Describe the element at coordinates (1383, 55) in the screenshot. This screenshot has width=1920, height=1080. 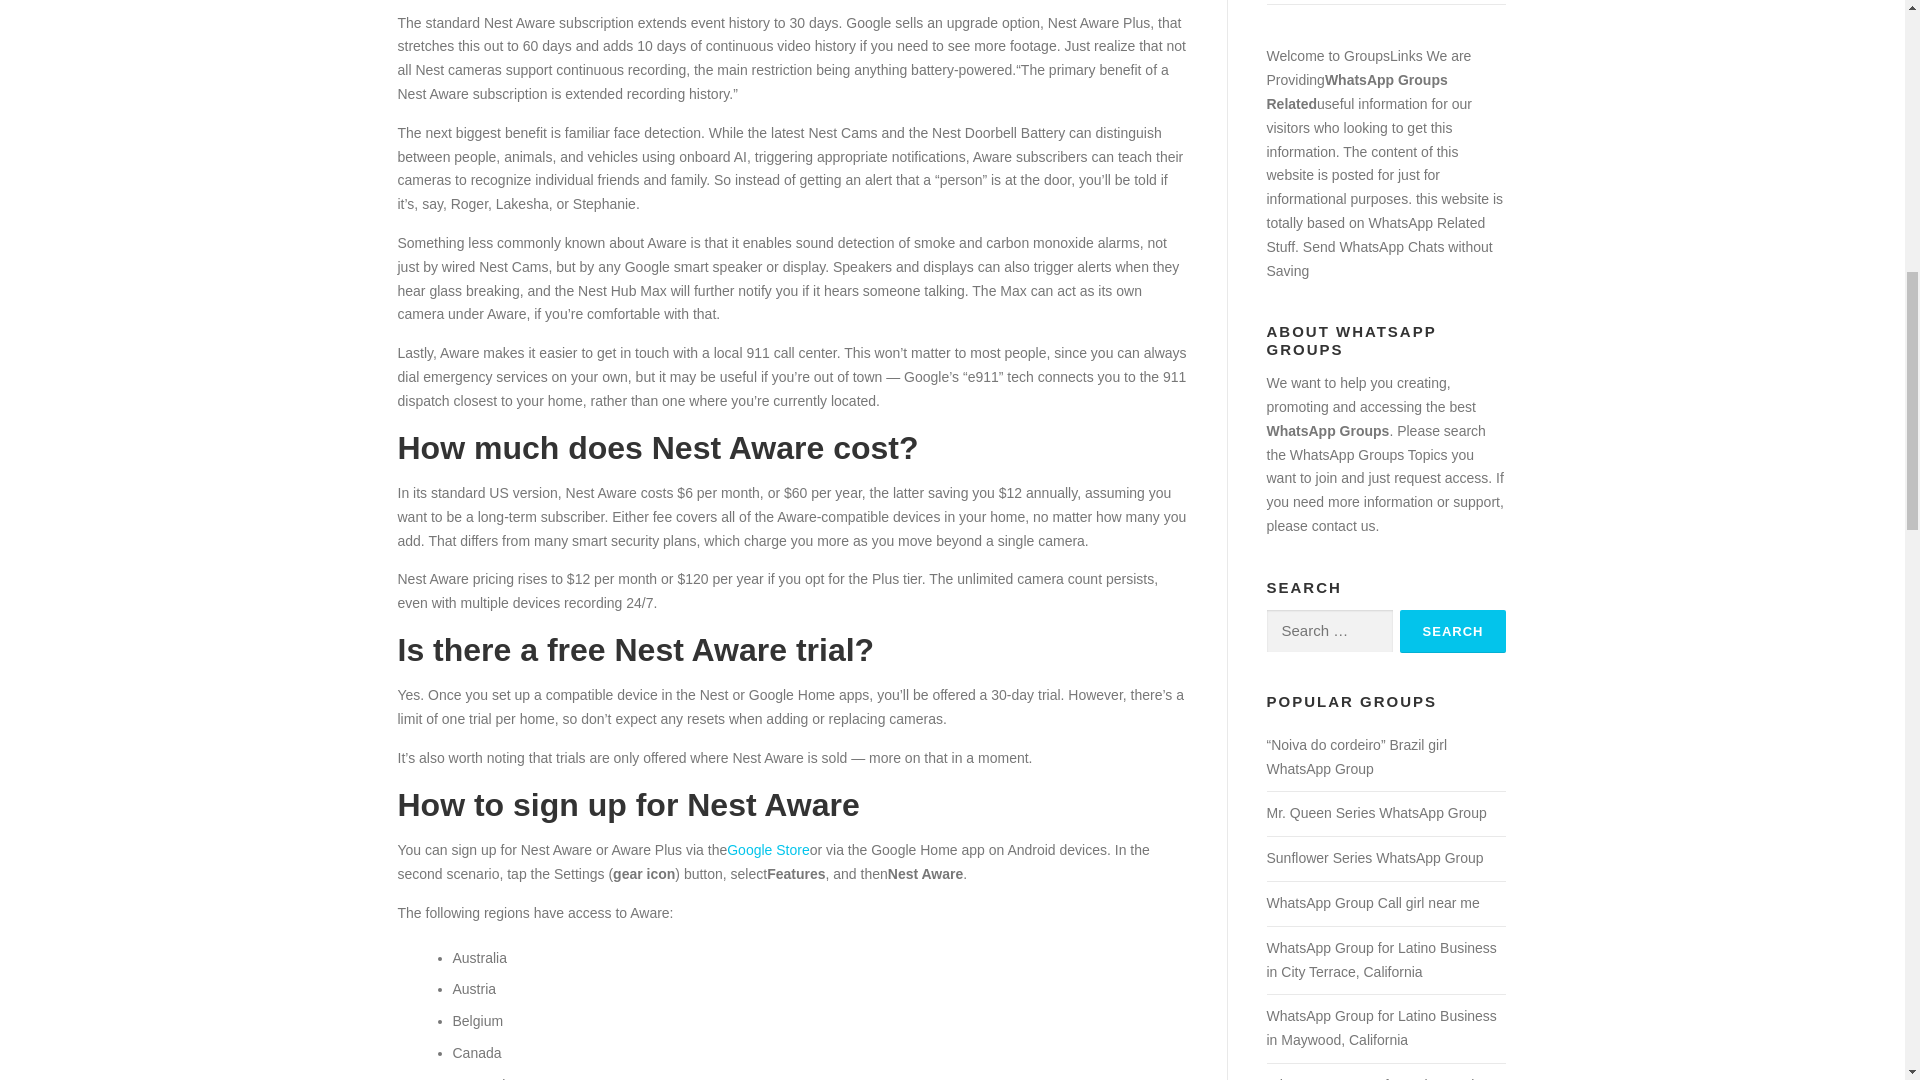
I see `GroupsLinks` at that location.